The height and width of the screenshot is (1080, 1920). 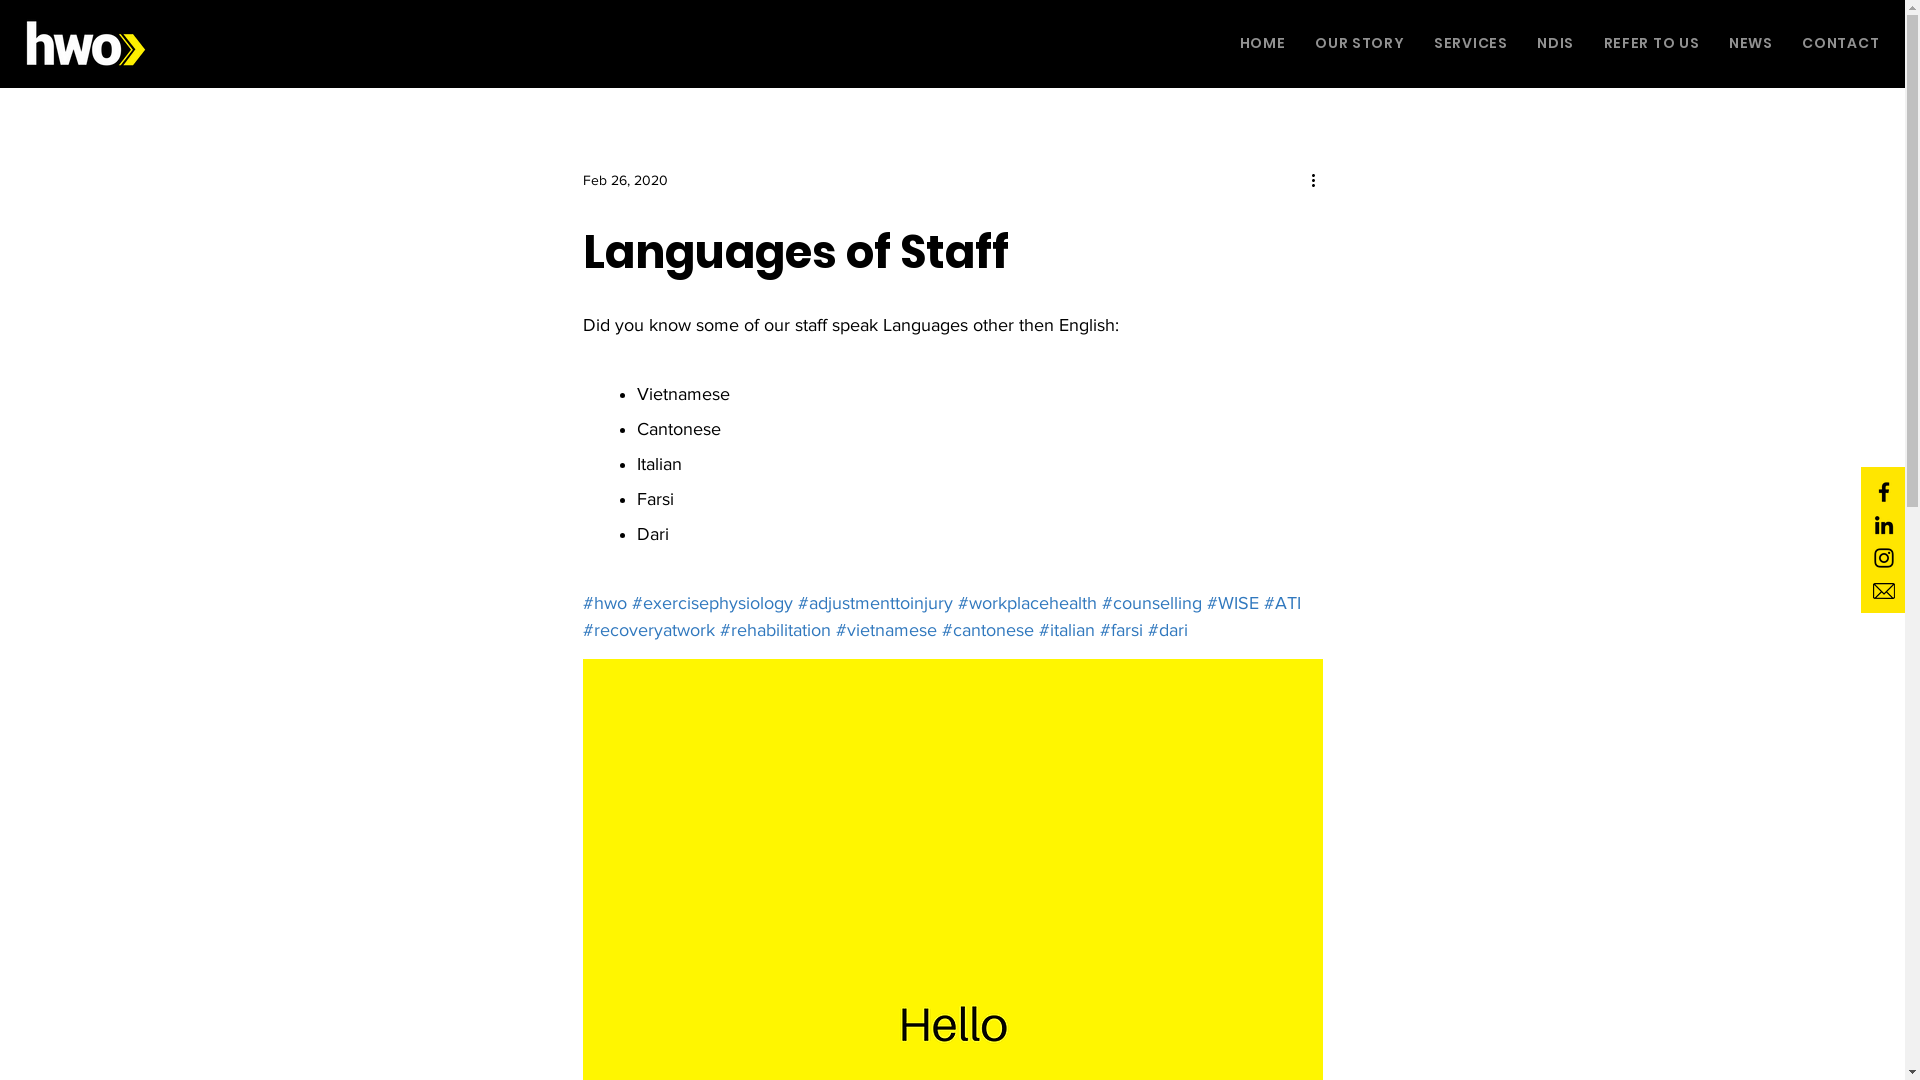 I want to click on SERVICES, so click(x=1470, y=44).